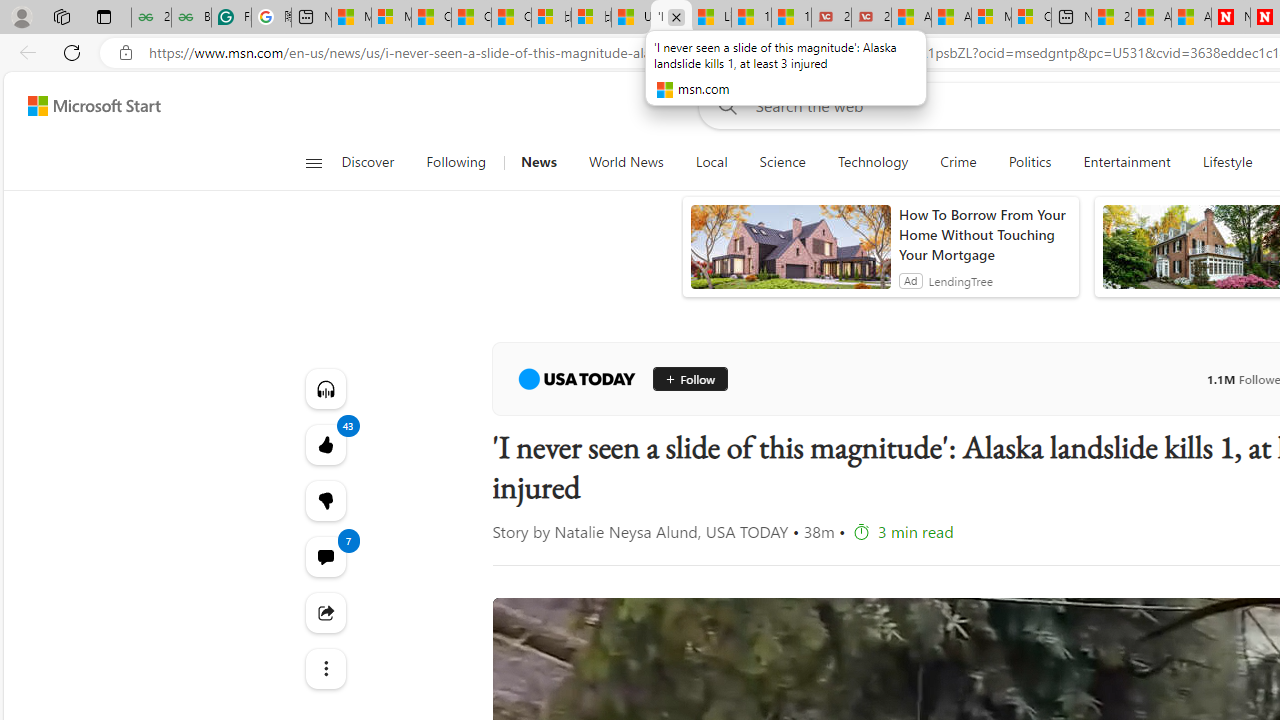 This screenshot has height=720, width=1280. What do you see at coordinates (151, 18) in the screenshot?
I see `25 Basic Linux Commands For Beginners - GeeksforGeeks` at bounding box center [151, 18].